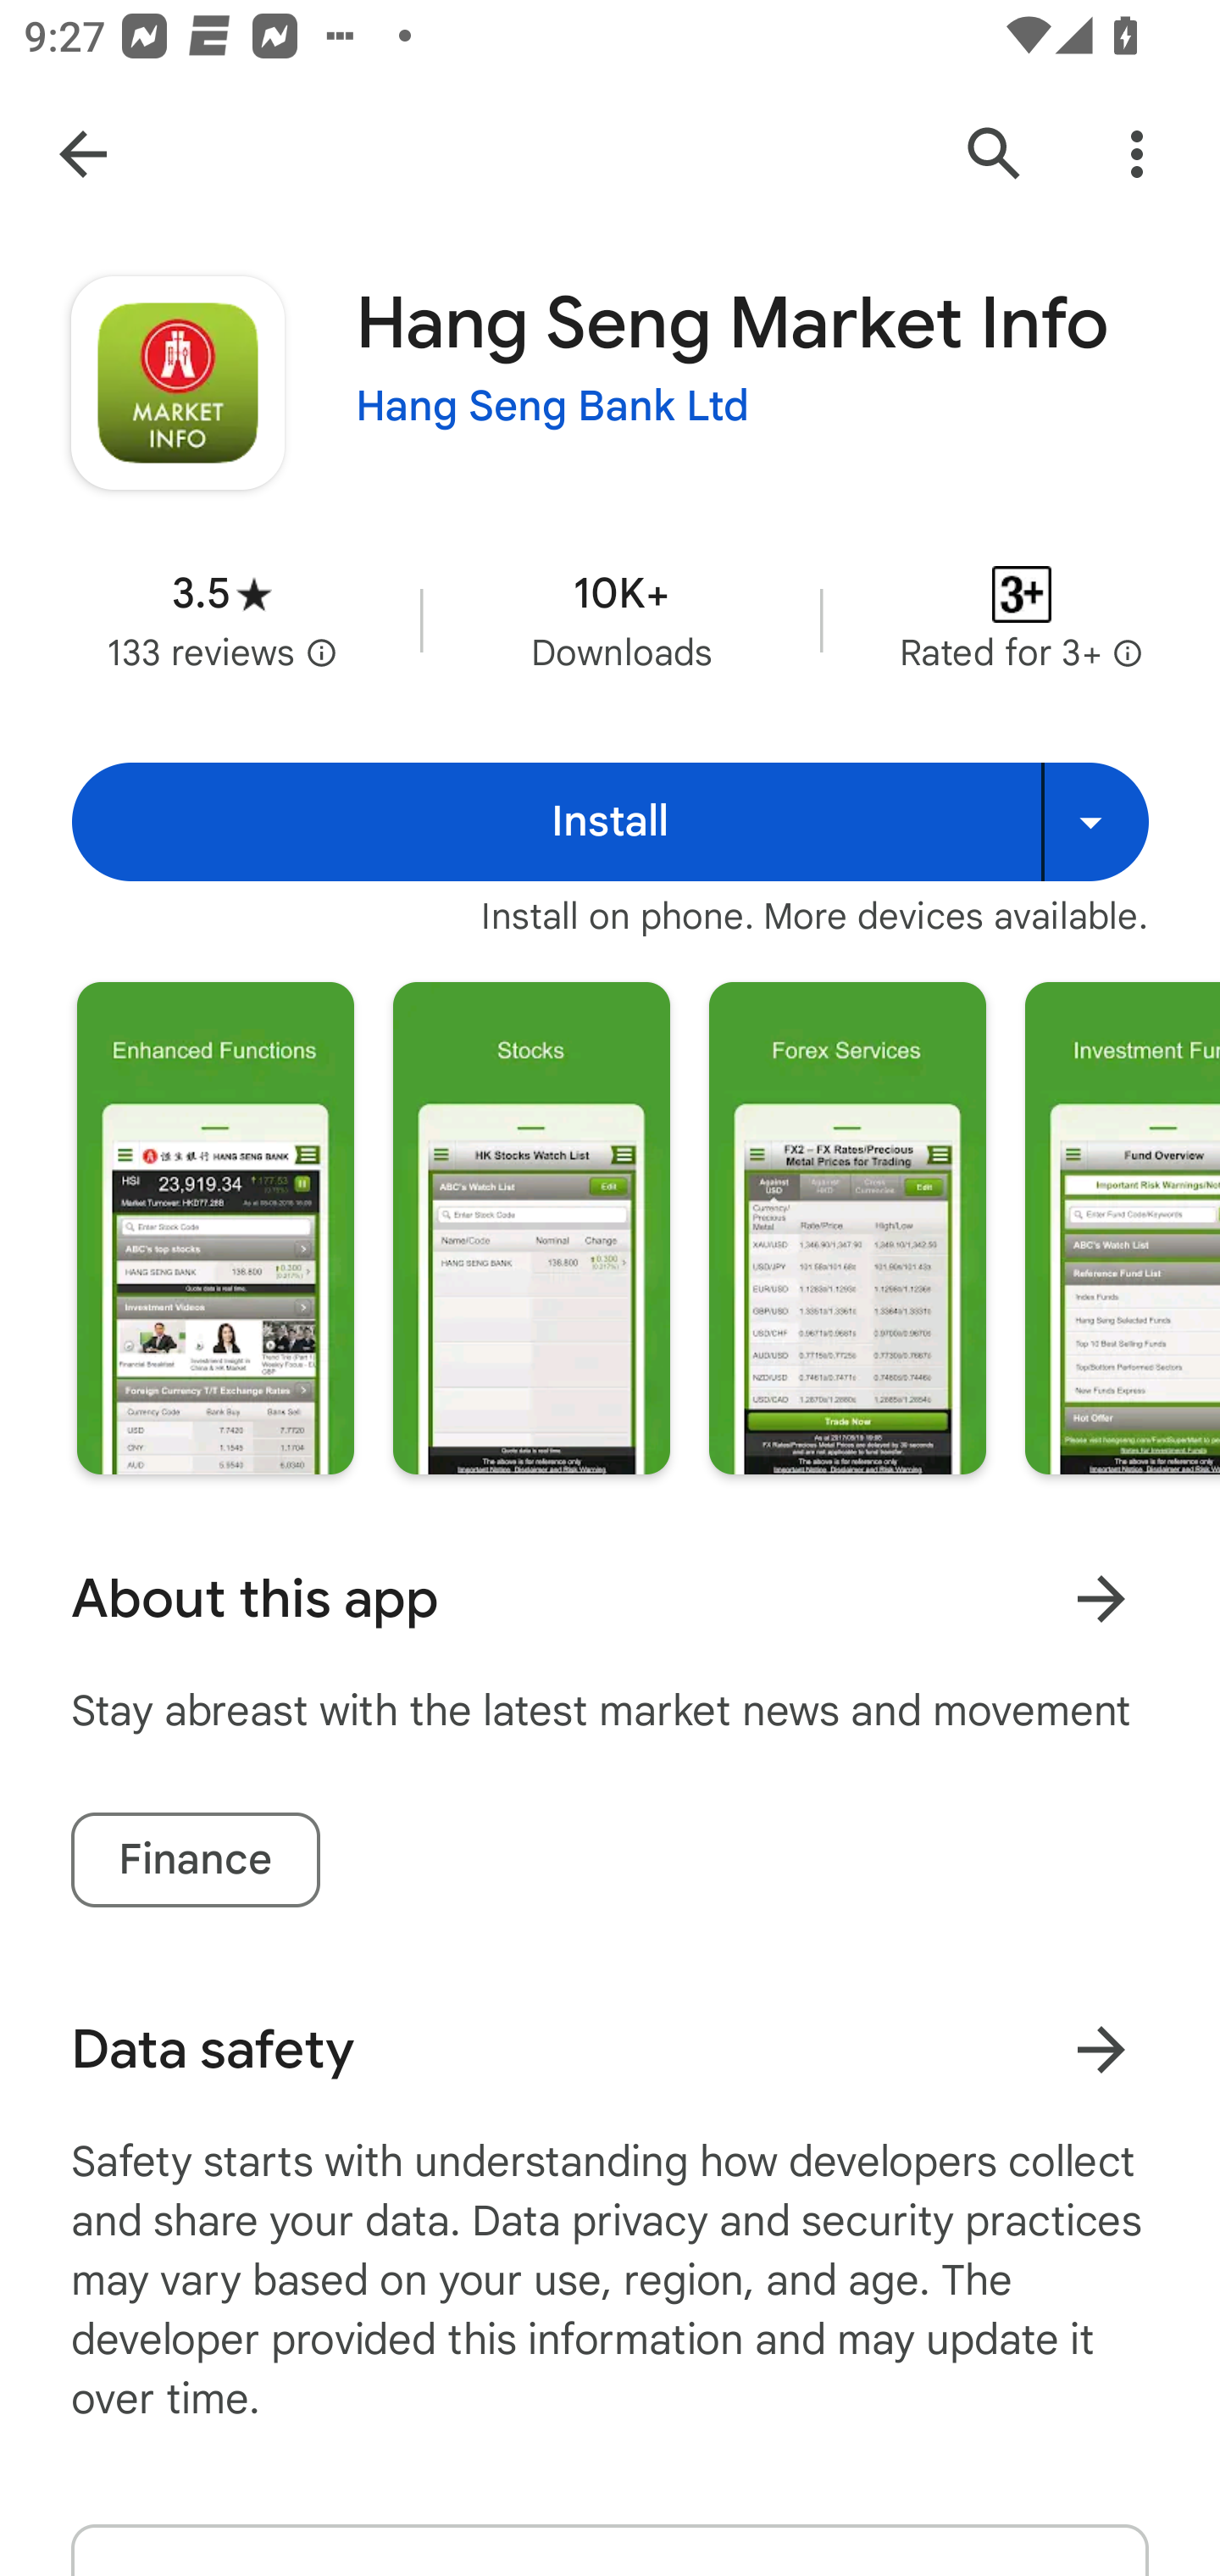 This screenshot has width=1220, height=2576. I want to click on Hang Seng Bank Ltd, so click(552, 407).